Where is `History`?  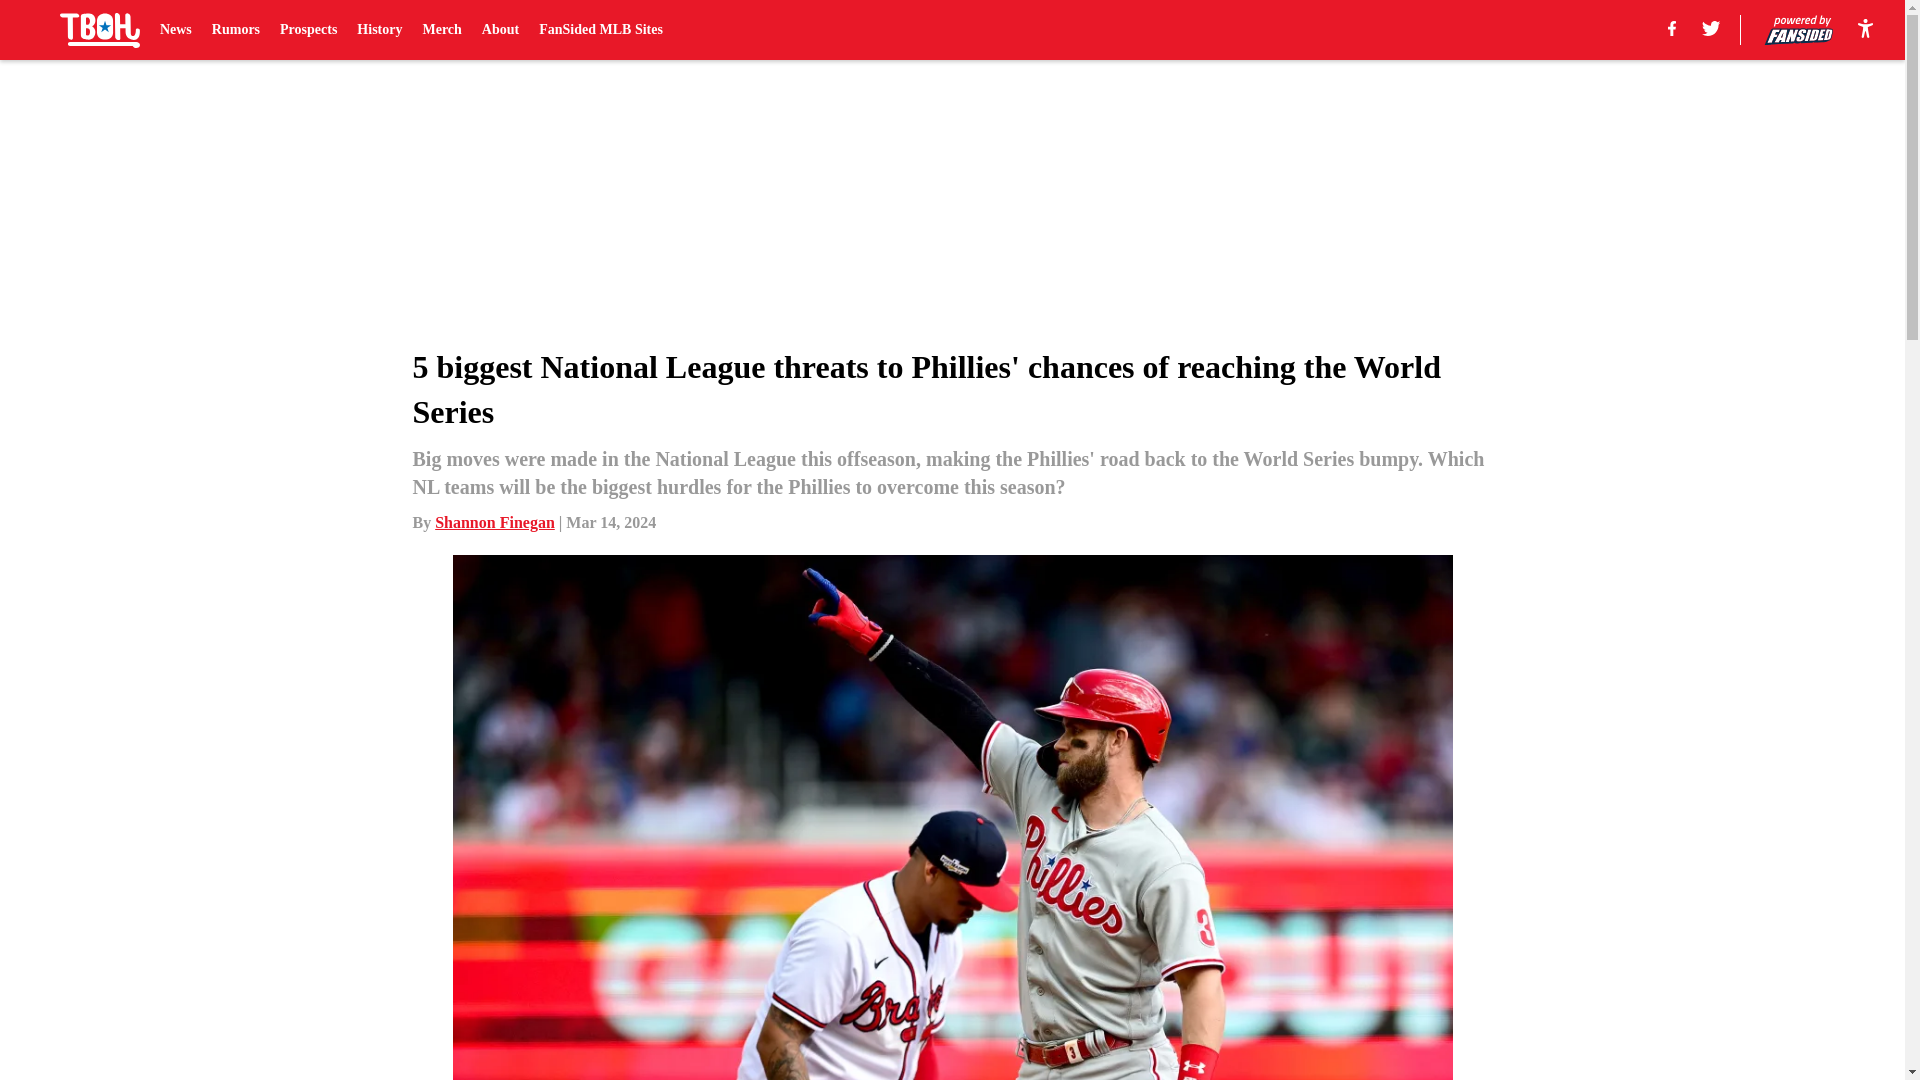 History is located at coordinates (379, 30).